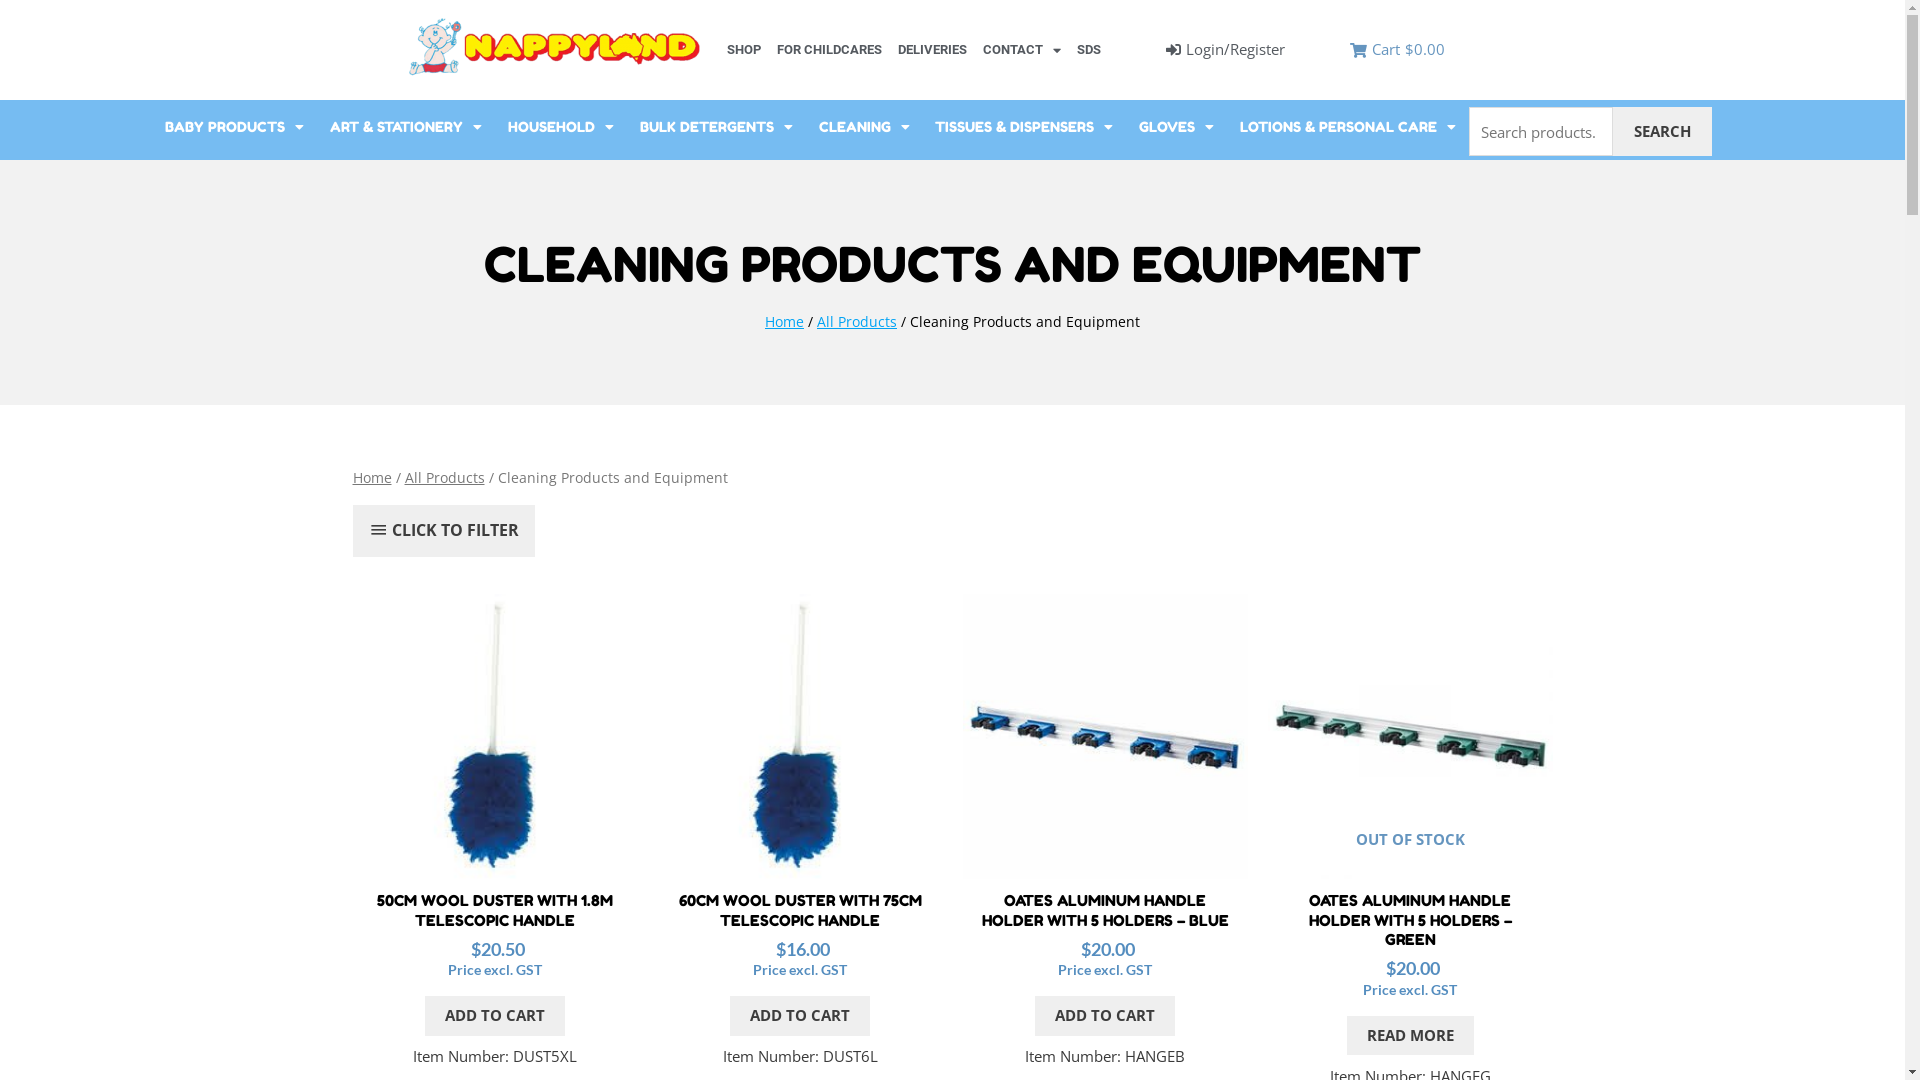 The image size is (1920, 1080). What do you see at coordinates (372, 478) in the screenshot?
I see `Home` at bounding box center [372, 478].